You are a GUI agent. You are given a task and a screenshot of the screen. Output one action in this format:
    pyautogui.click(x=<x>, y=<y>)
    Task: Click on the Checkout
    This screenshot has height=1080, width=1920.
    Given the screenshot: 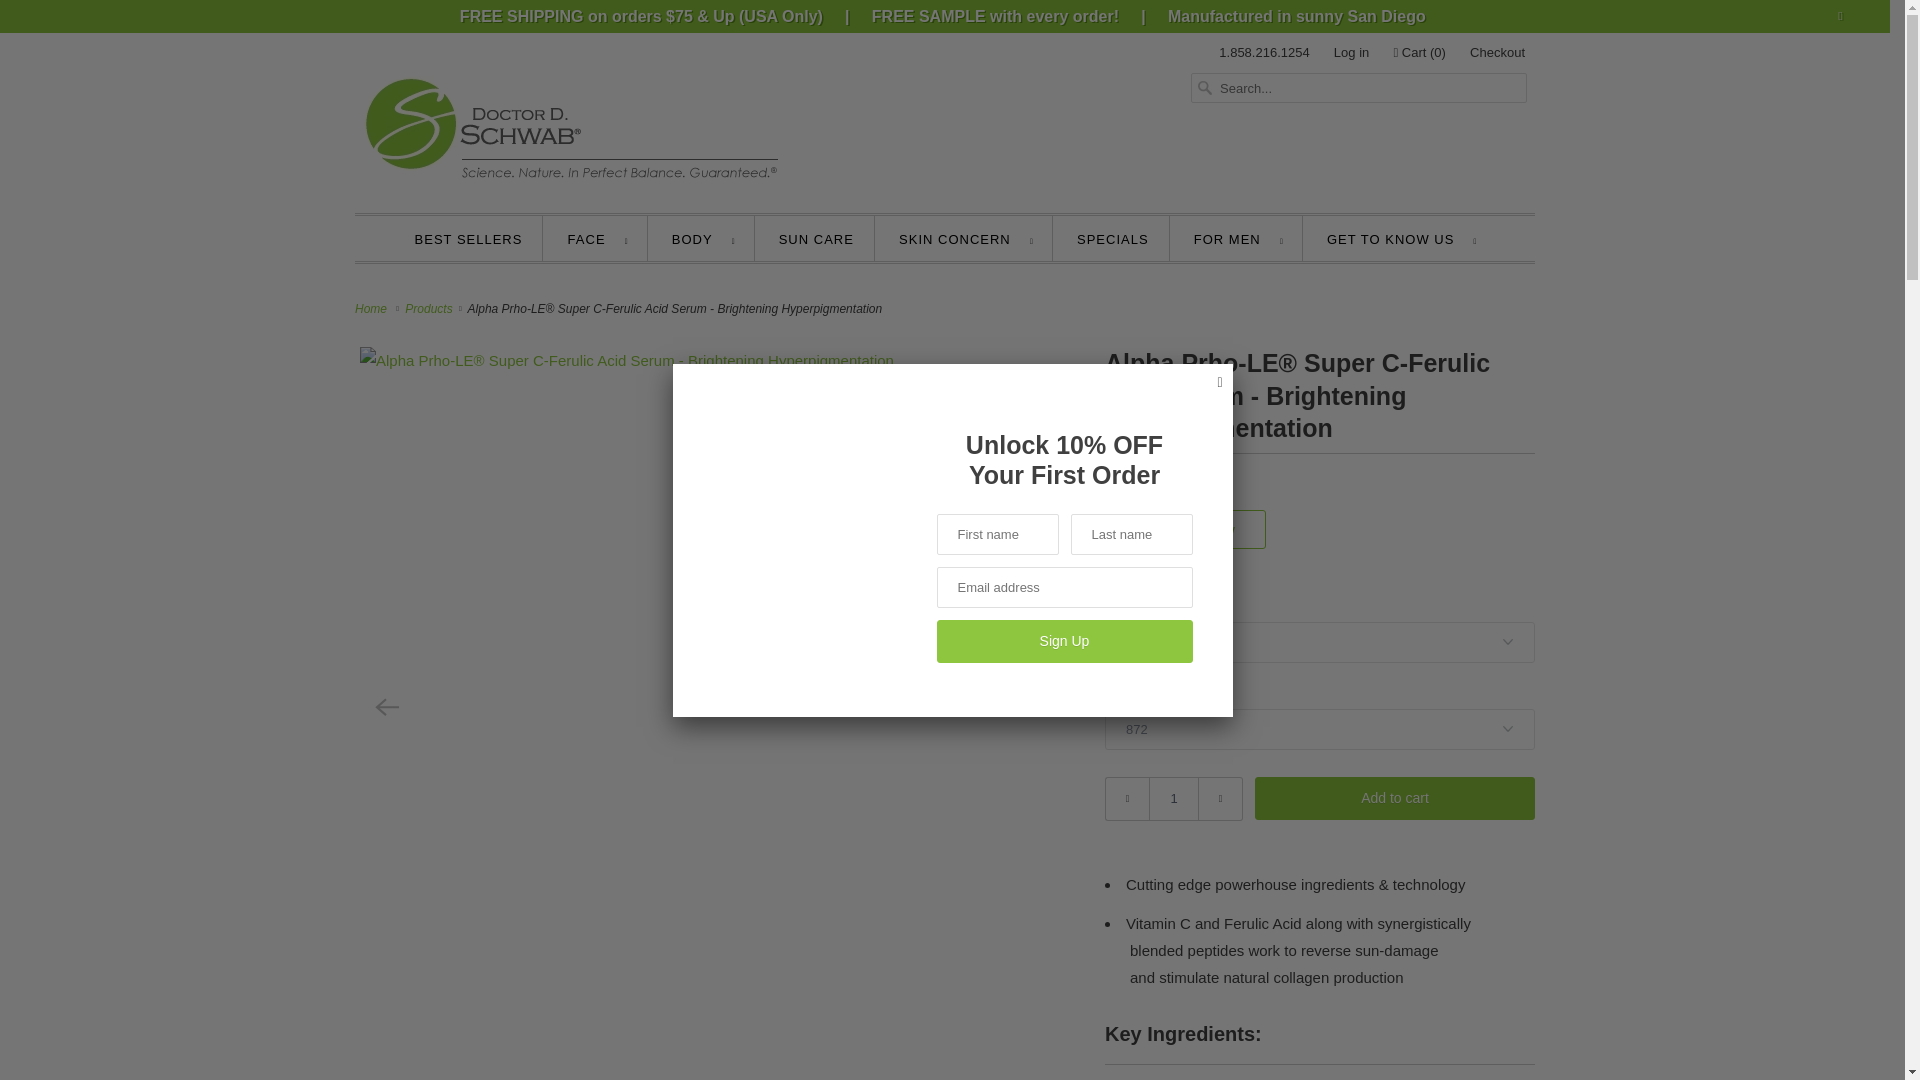 What is the action you would take?
    pyautogui.click(x=1497, y=52)
    